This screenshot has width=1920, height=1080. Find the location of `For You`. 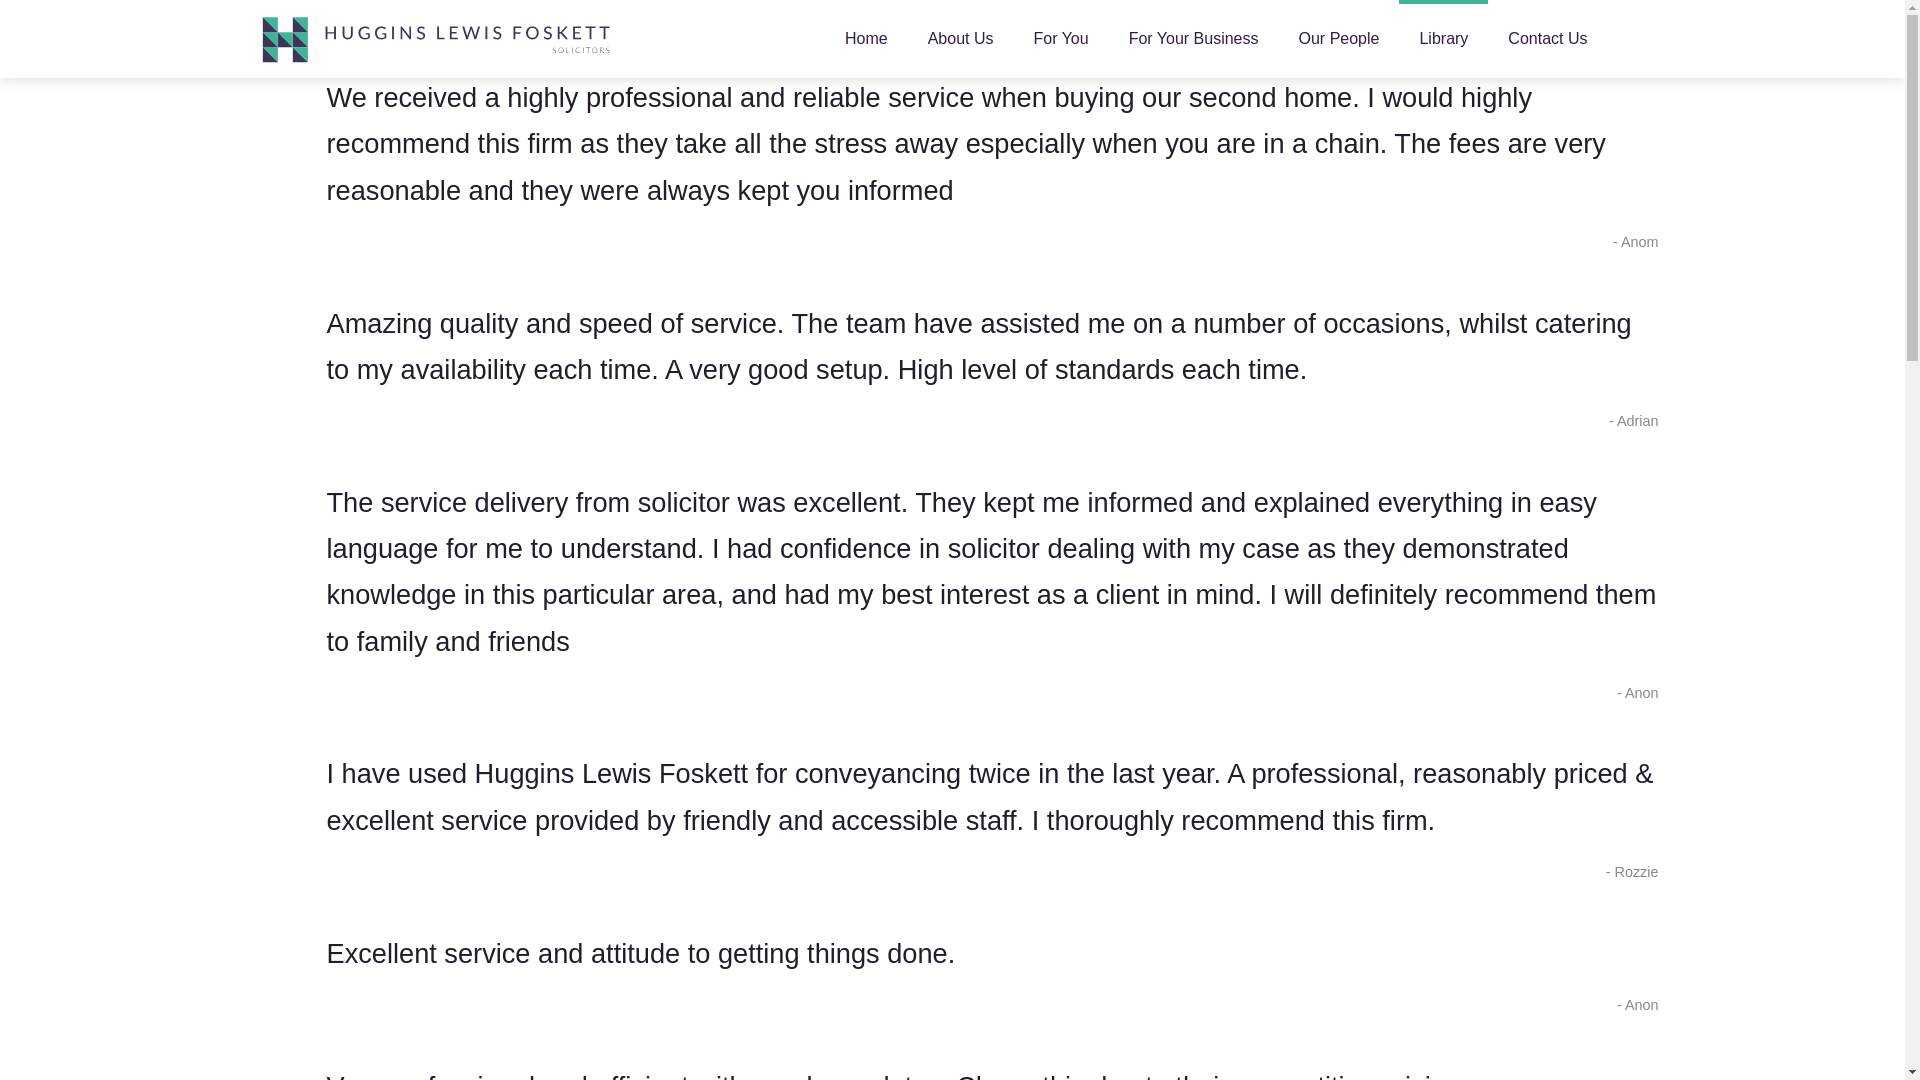

For You is located at coordinates (1061, 38).